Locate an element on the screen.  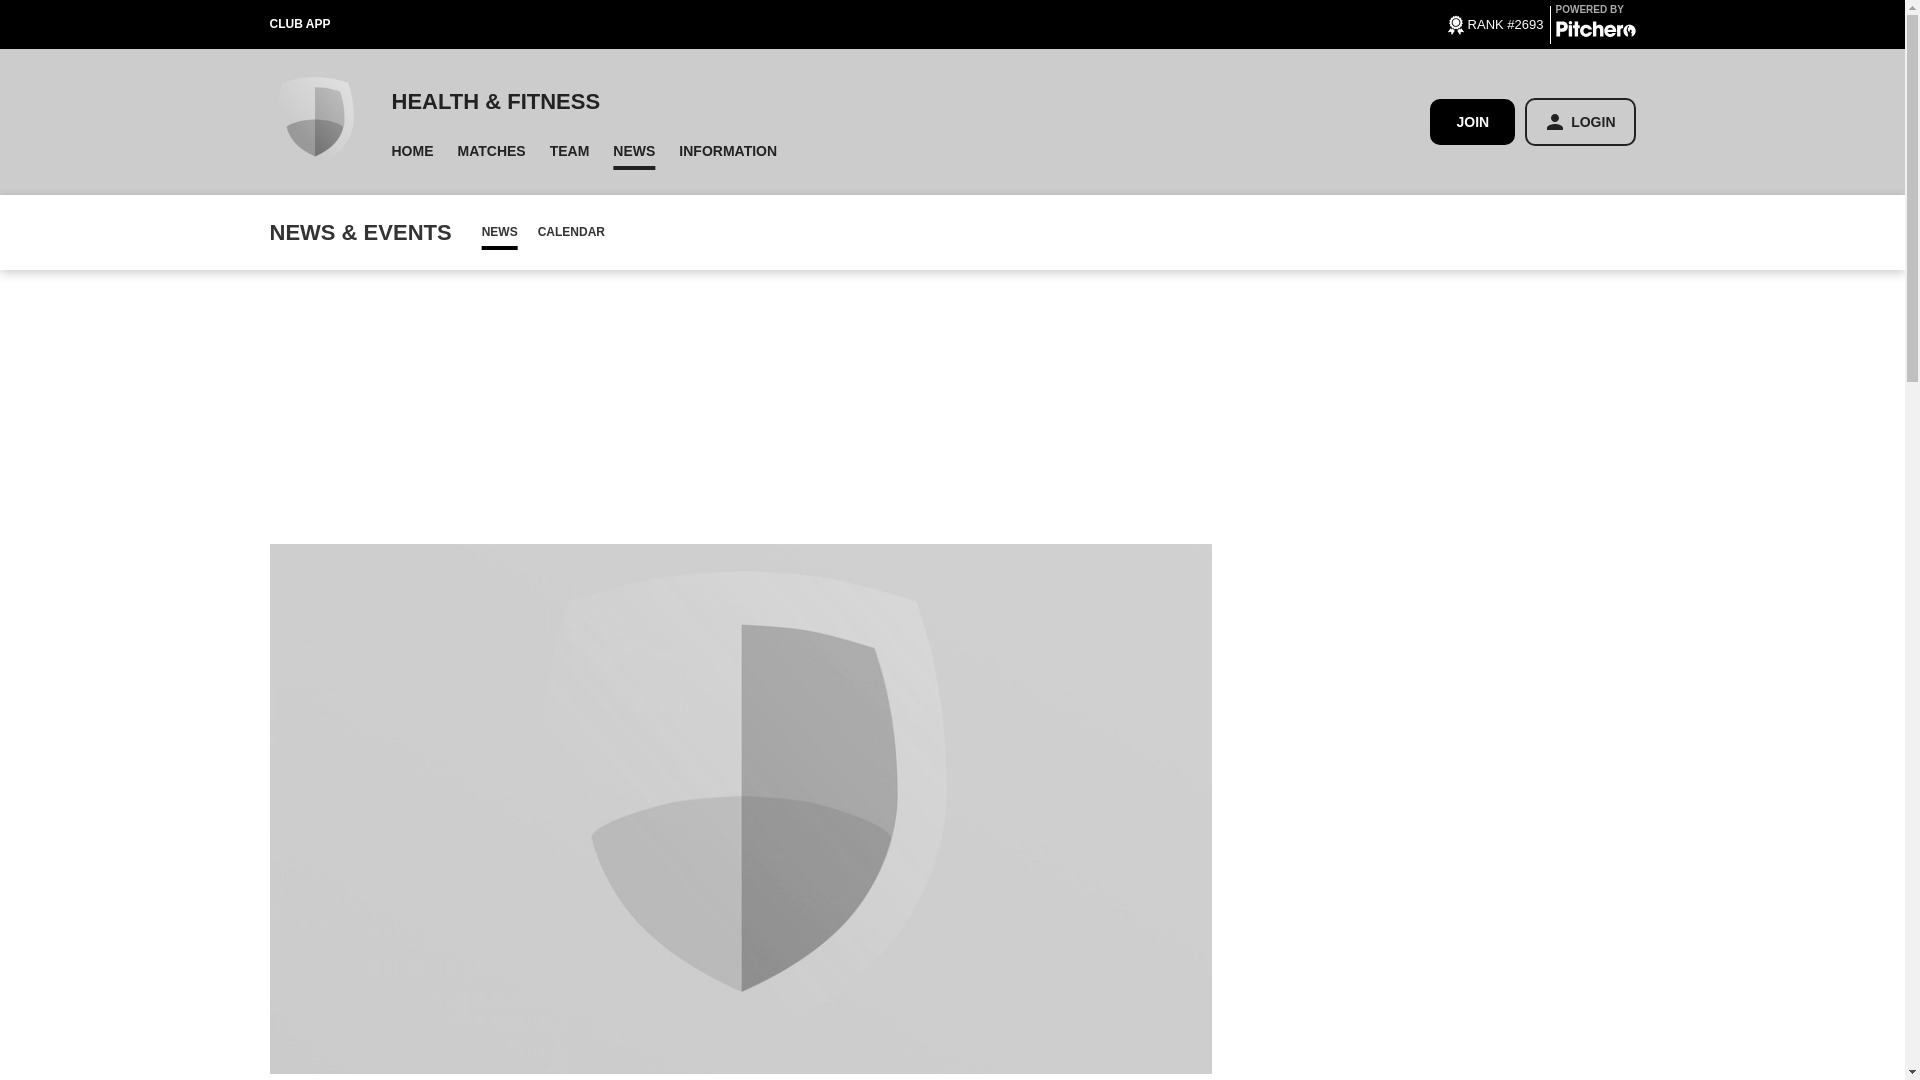
NEWS is located at coordinates (633, 150).